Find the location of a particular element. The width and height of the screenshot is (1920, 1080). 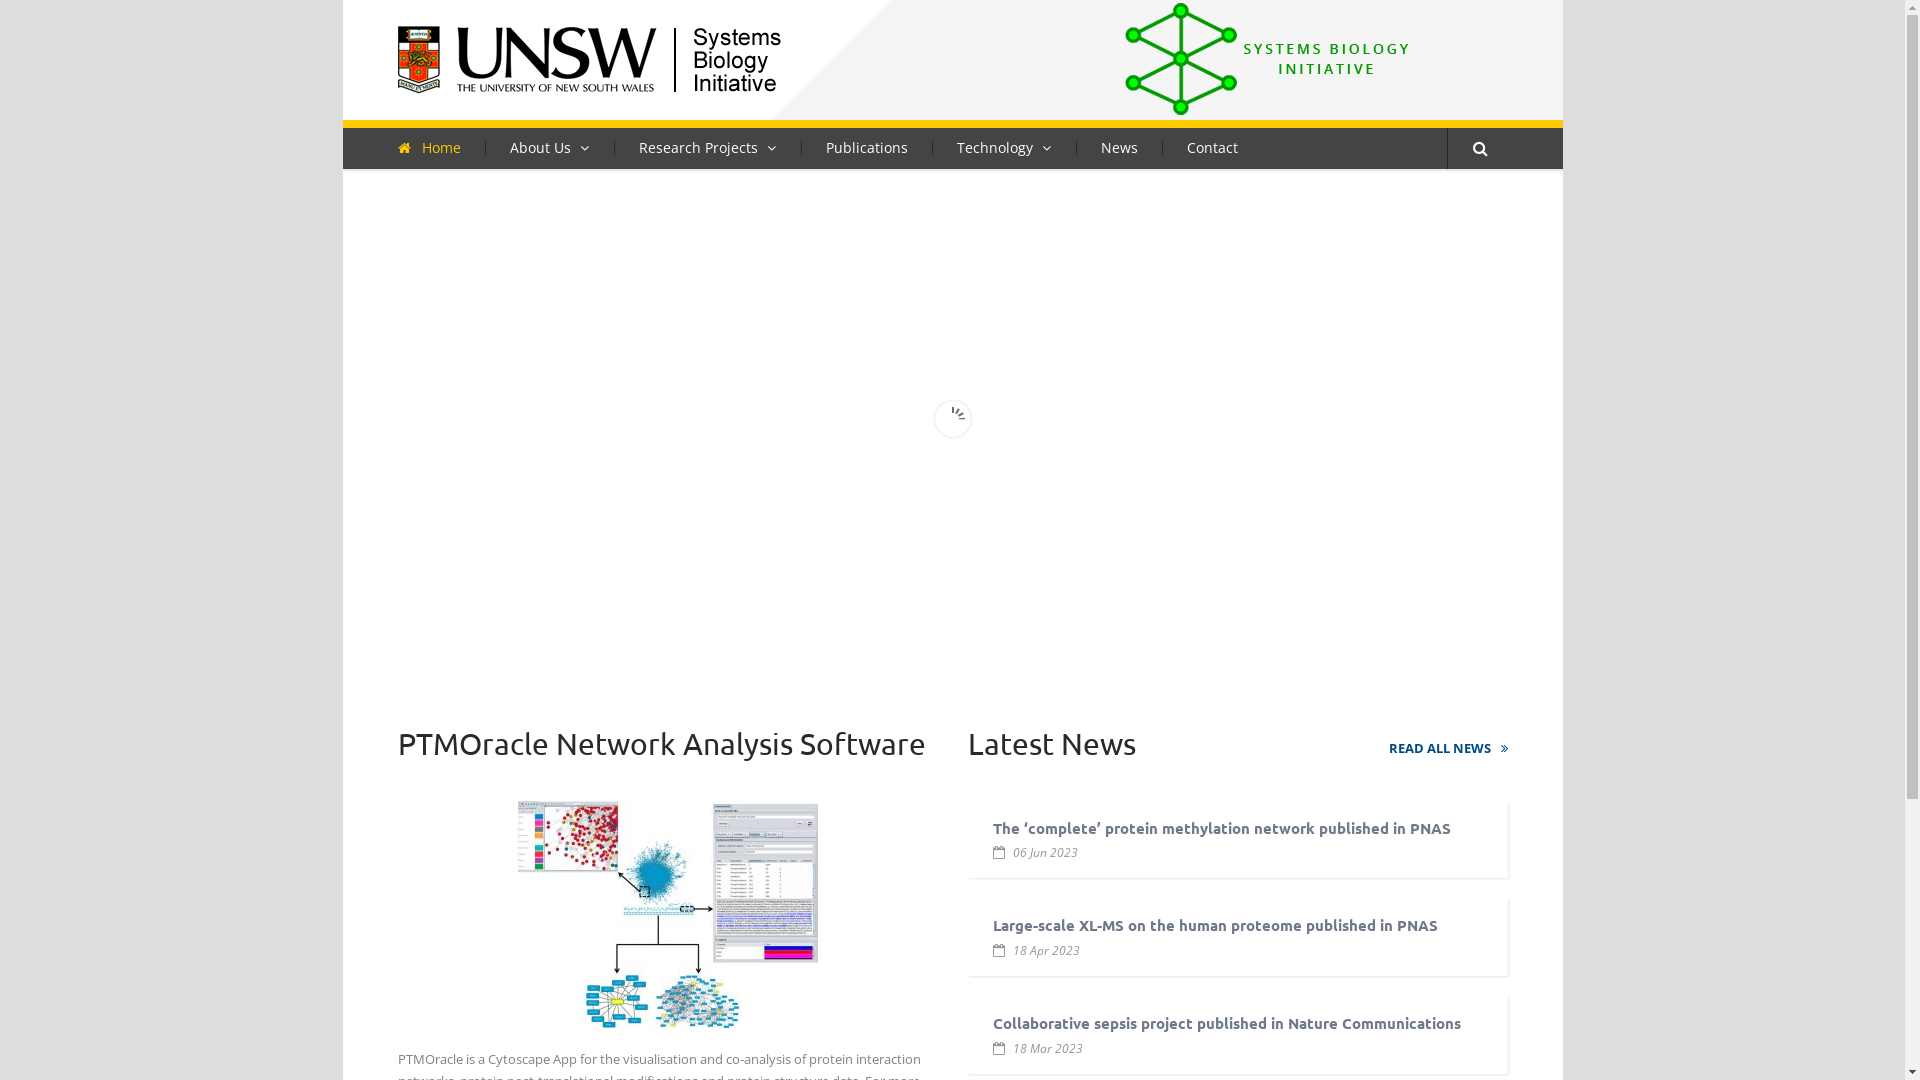

Publications is located at coordinates (866, 147).